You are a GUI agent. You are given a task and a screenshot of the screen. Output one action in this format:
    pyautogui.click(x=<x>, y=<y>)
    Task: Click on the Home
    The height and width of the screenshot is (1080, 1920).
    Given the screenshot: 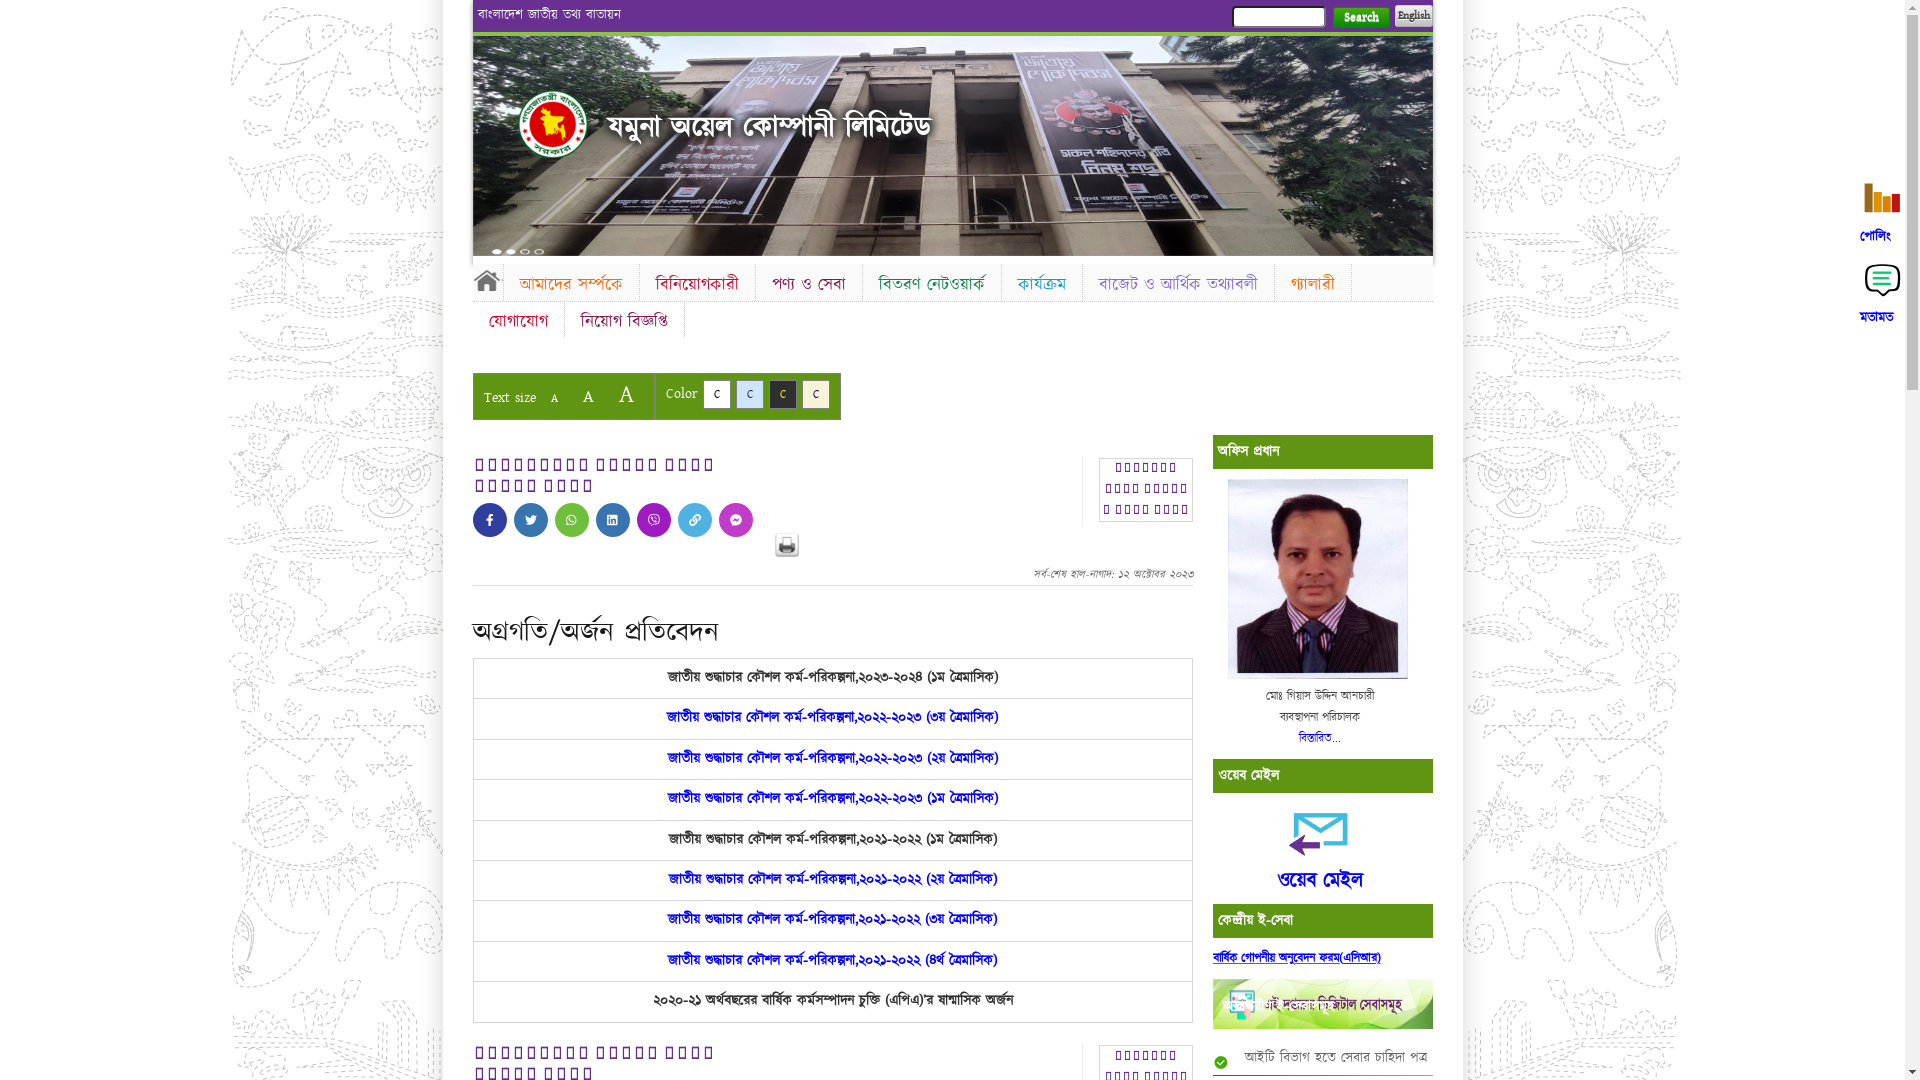 What is the action you would take?
    pyautogui.click(x=487, y=280)
    